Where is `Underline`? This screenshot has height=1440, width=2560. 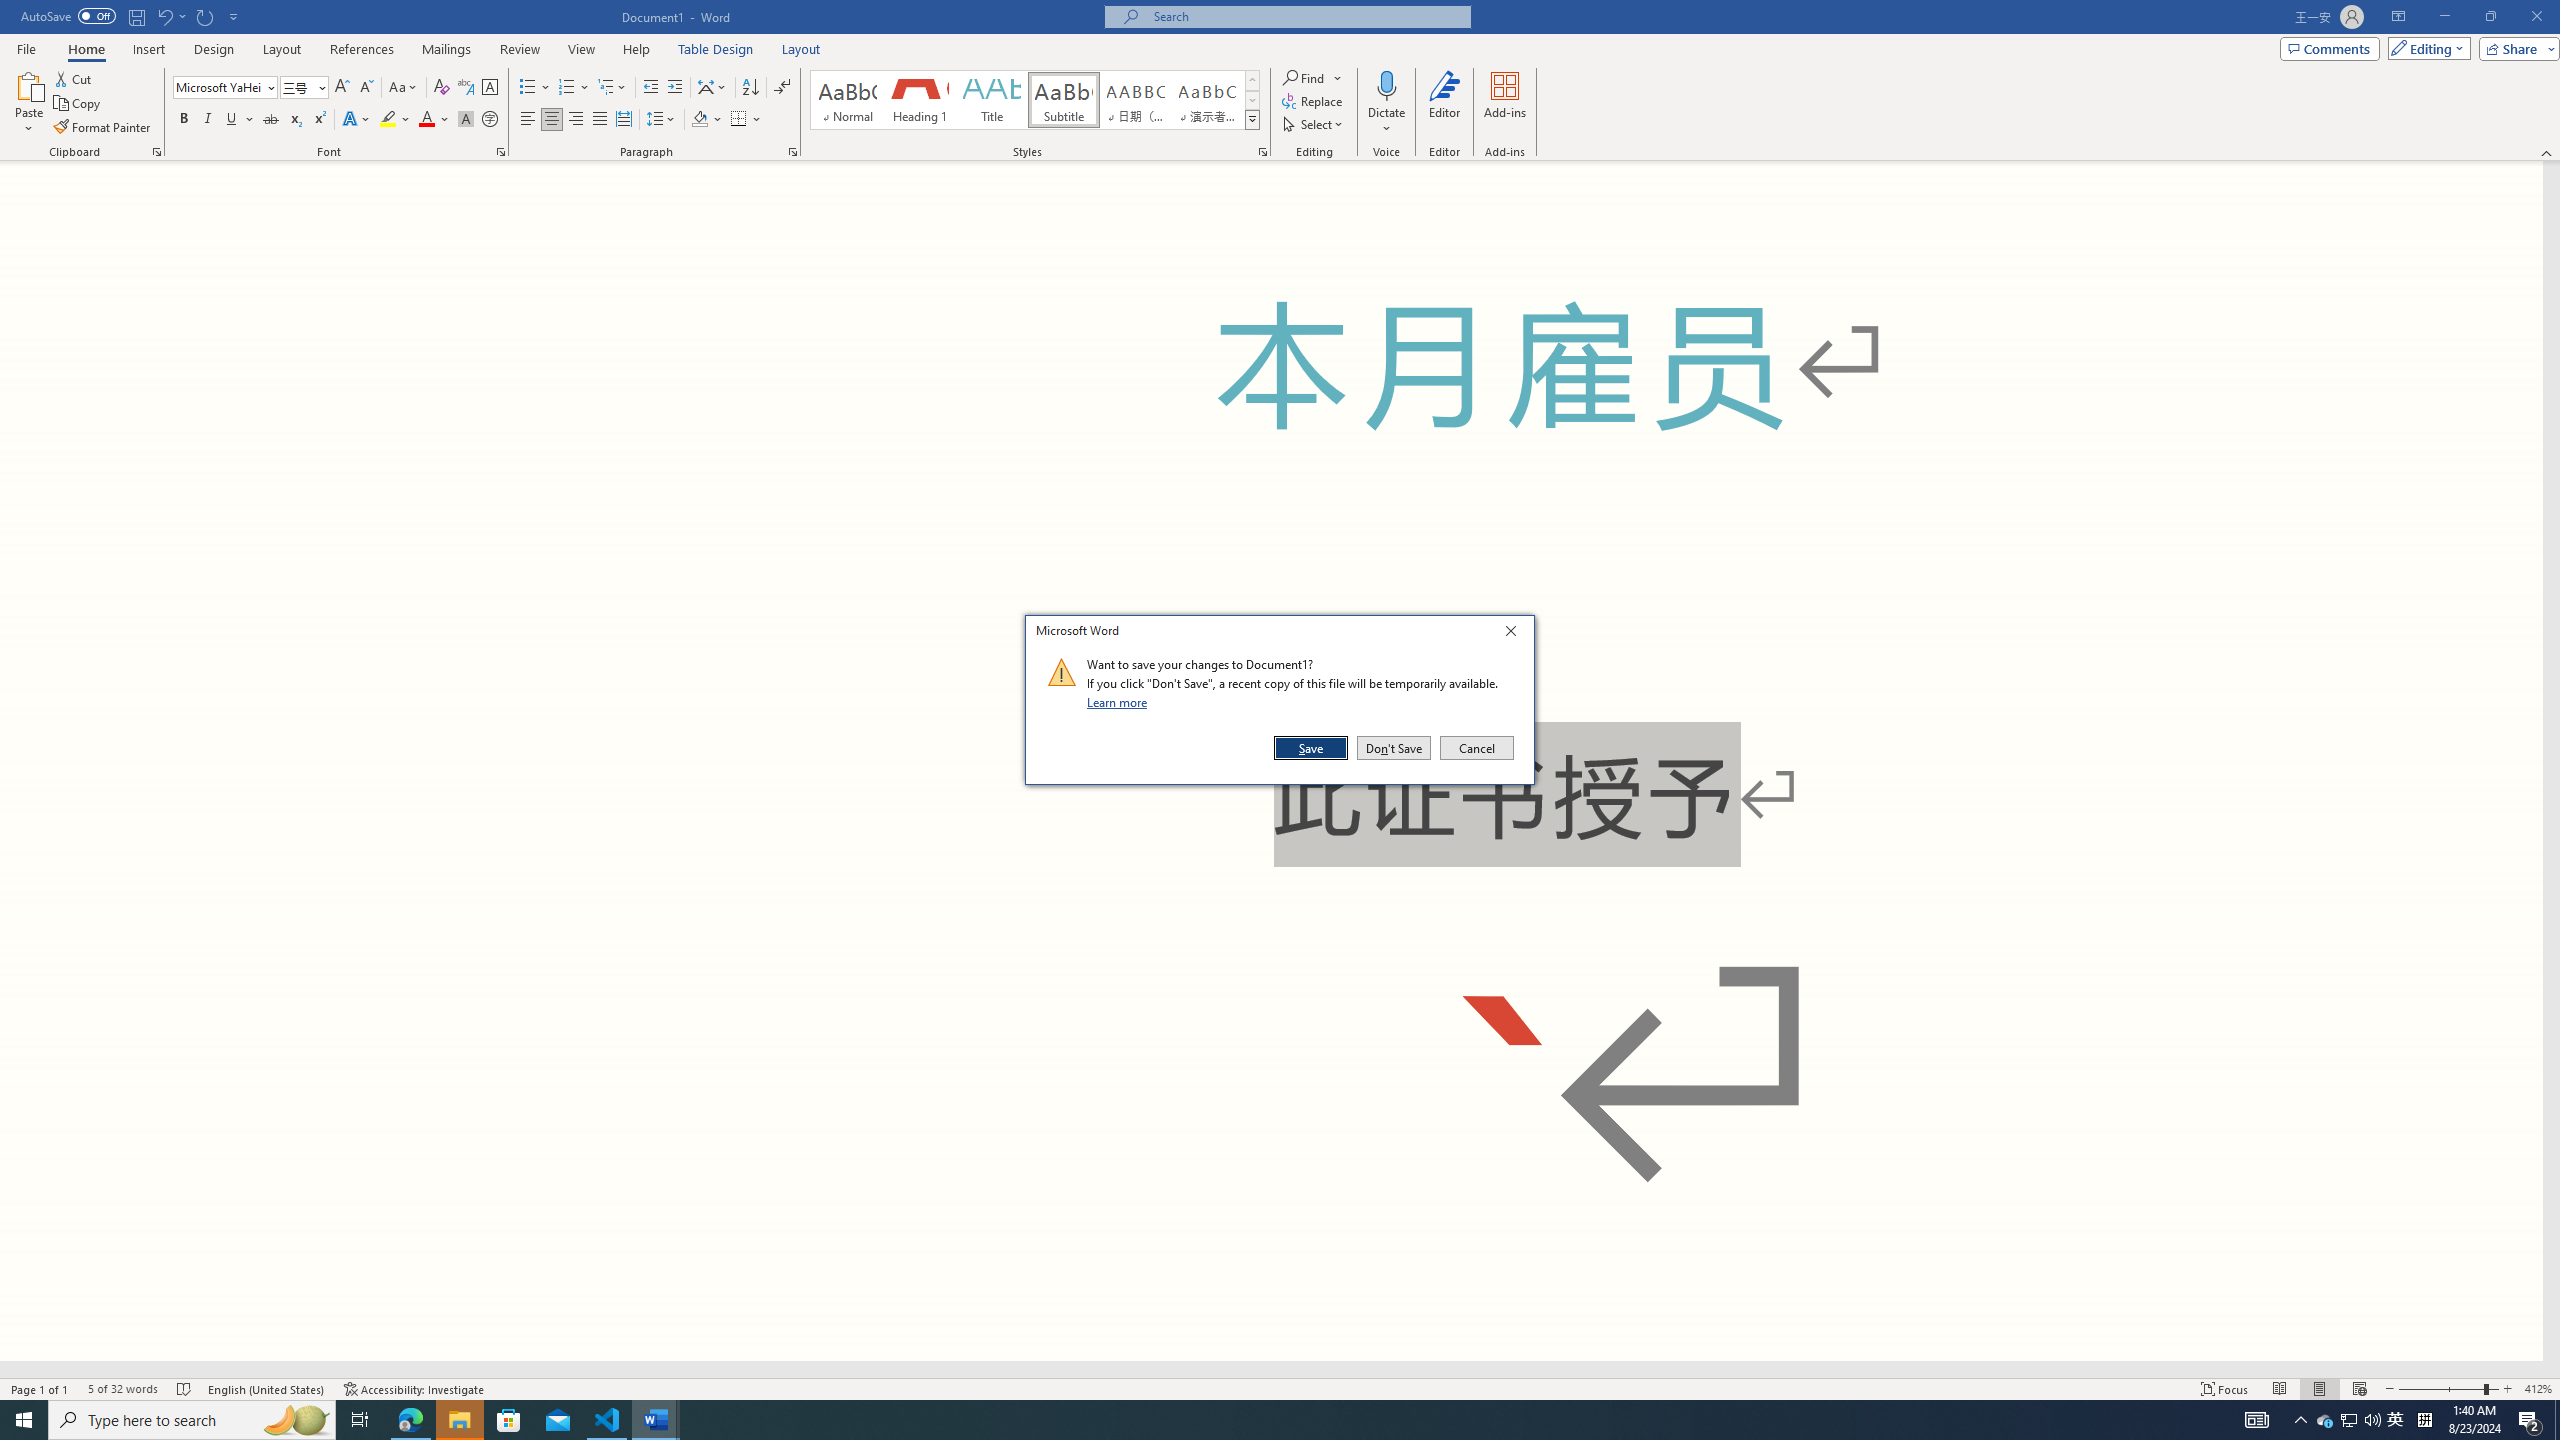 Underline is located at coordinates (239, 120).